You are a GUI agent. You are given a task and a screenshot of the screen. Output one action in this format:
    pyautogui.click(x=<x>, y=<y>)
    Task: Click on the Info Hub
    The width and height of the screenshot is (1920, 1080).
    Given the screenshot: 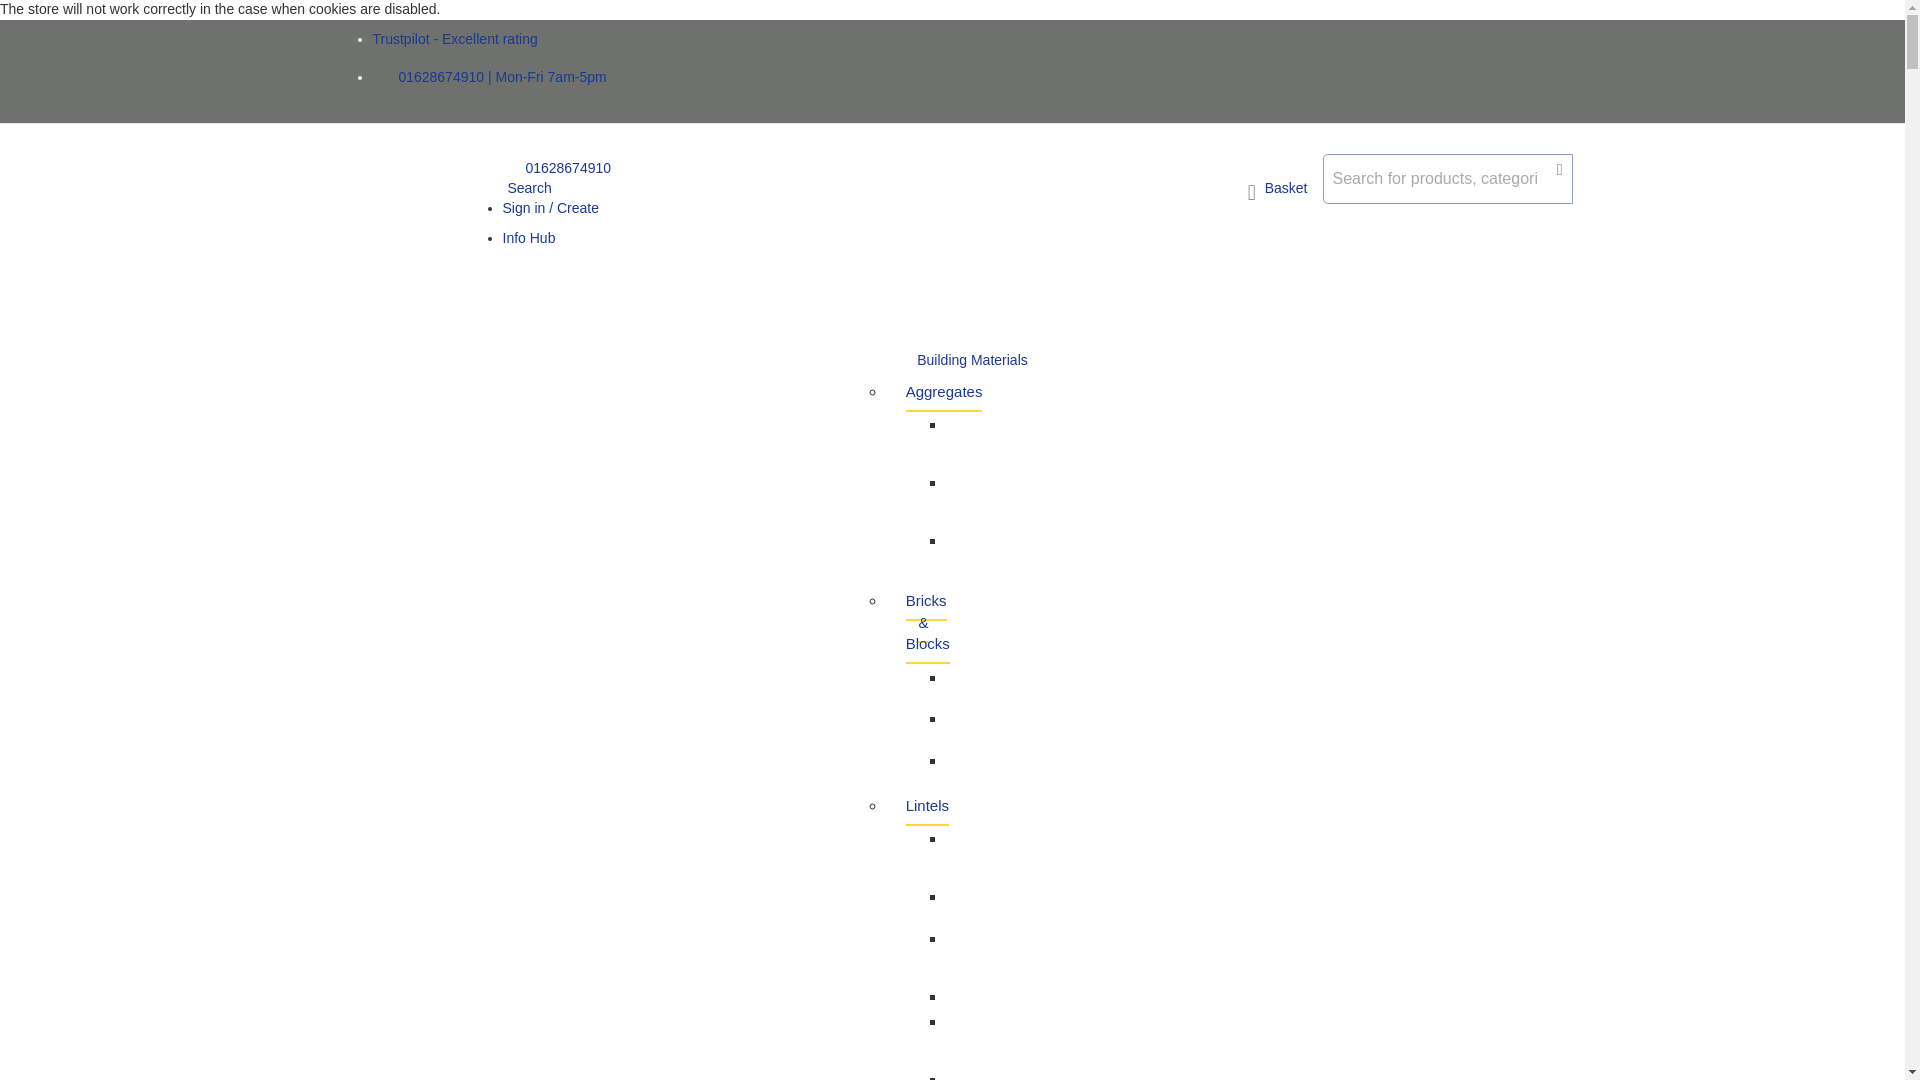 What is the action you would take?
    pyautogui.click(x=528, y=238)
    